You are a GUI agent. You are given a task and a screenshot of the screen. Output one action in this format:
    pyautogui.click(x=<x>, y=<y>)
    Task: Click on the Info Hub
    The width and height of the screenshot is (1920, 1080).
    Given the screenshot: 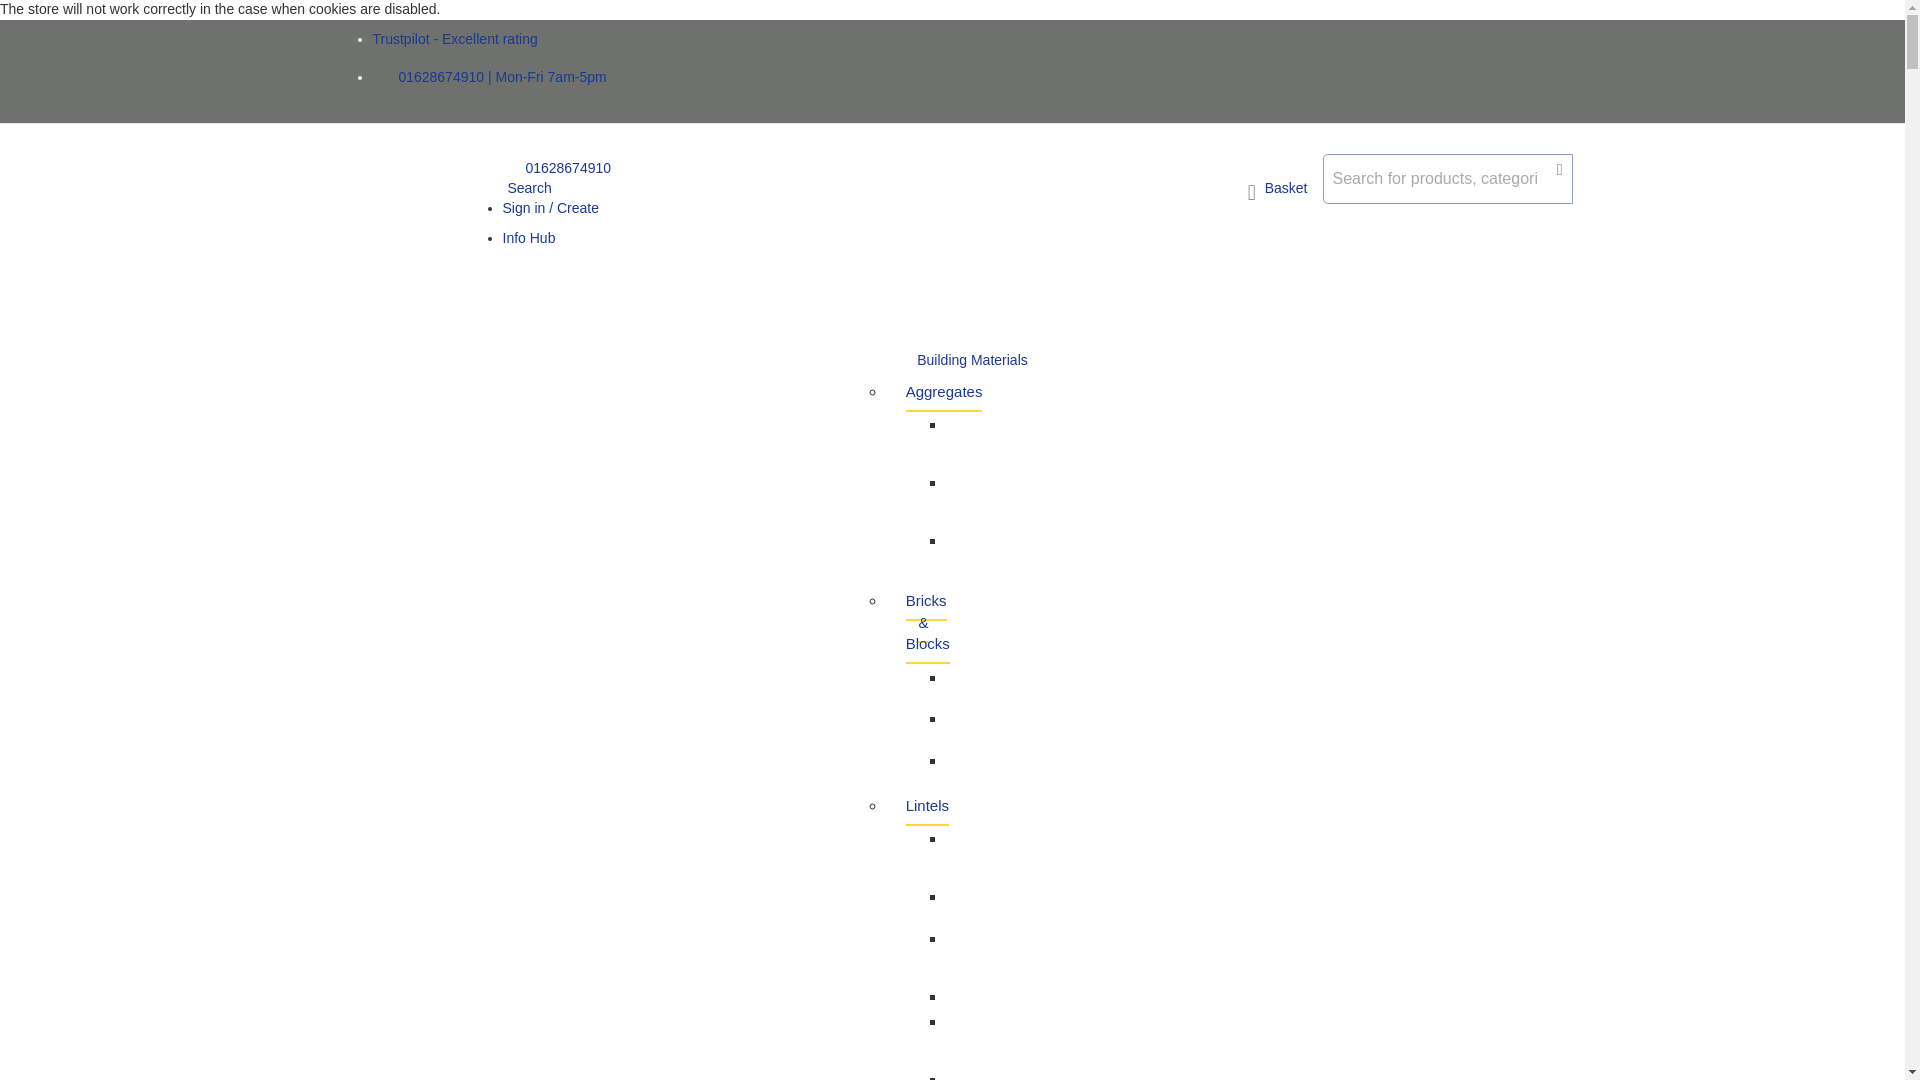 What is the action you would take?
    pyautogui.click(x=528, y=238)
    